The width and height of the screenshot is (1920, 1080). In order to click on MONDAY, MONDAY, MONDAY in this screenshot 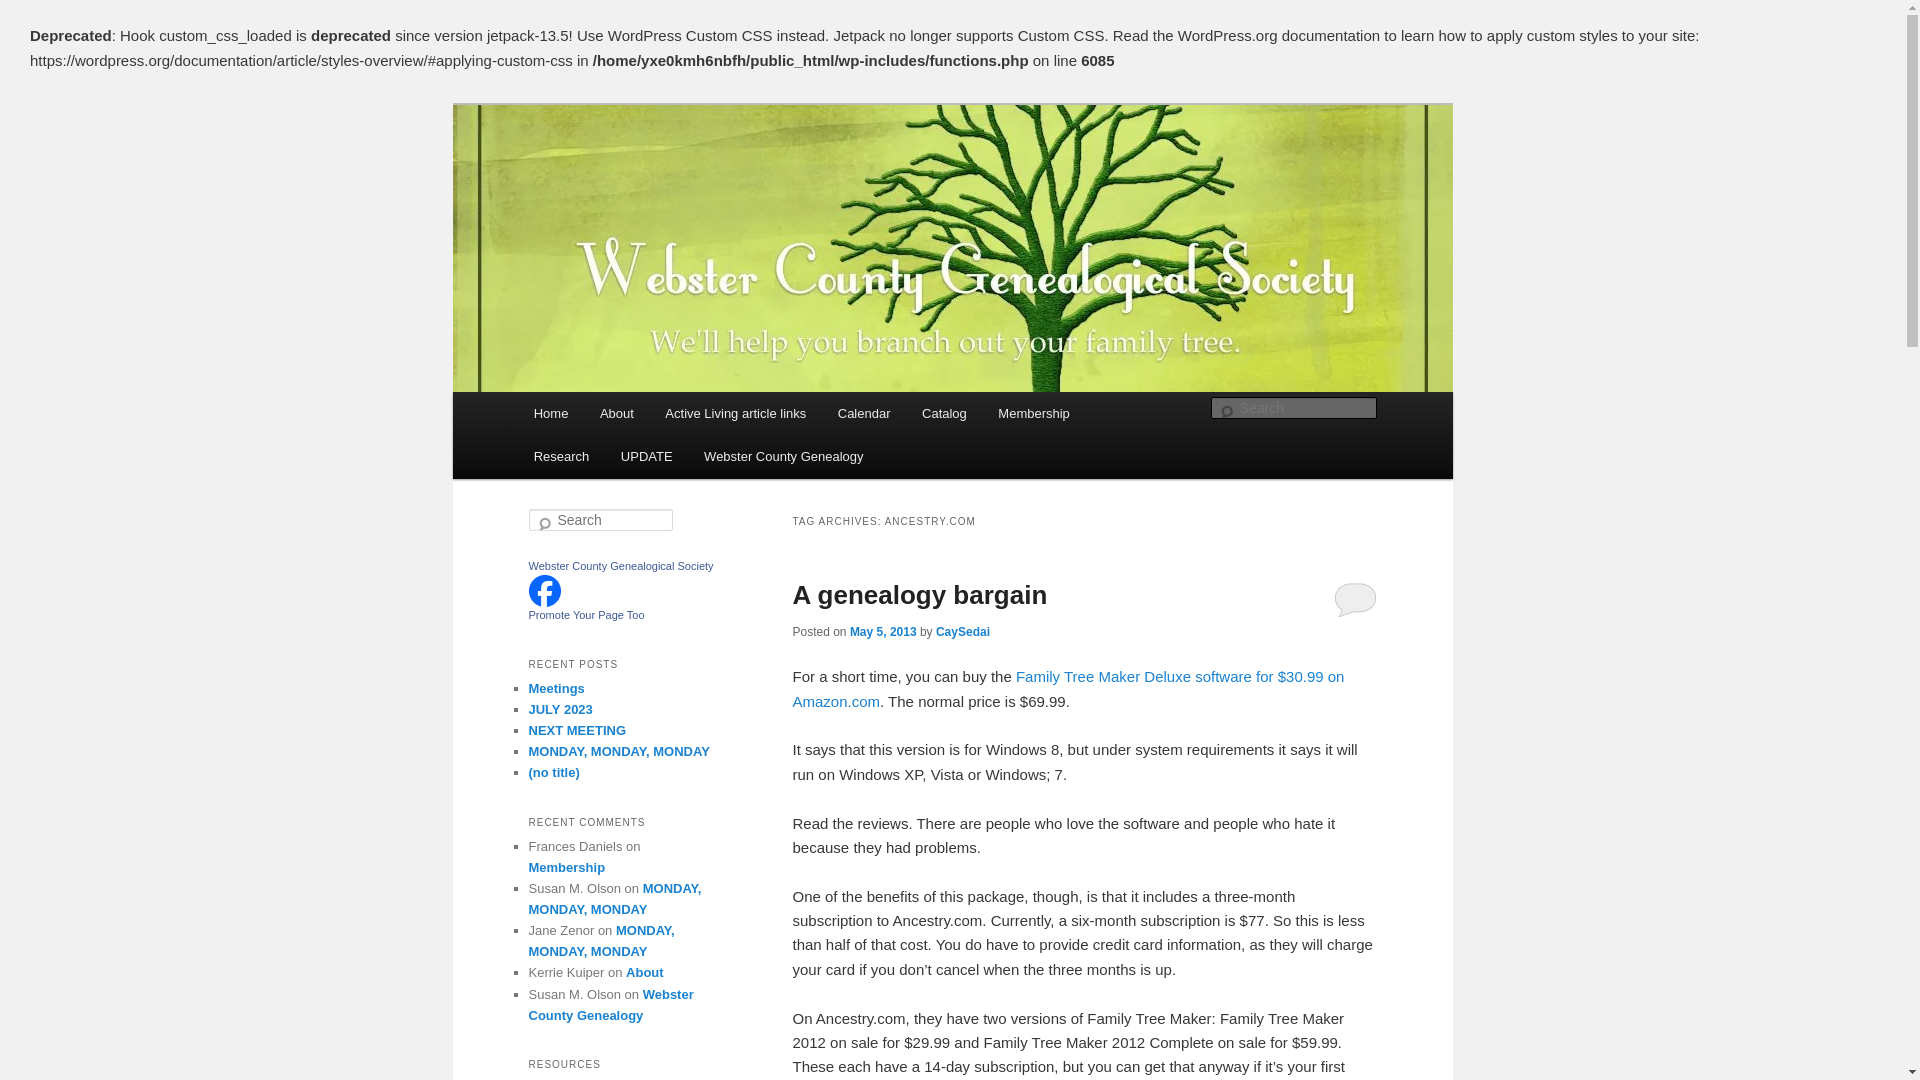, I will do `click(618, 752)`.